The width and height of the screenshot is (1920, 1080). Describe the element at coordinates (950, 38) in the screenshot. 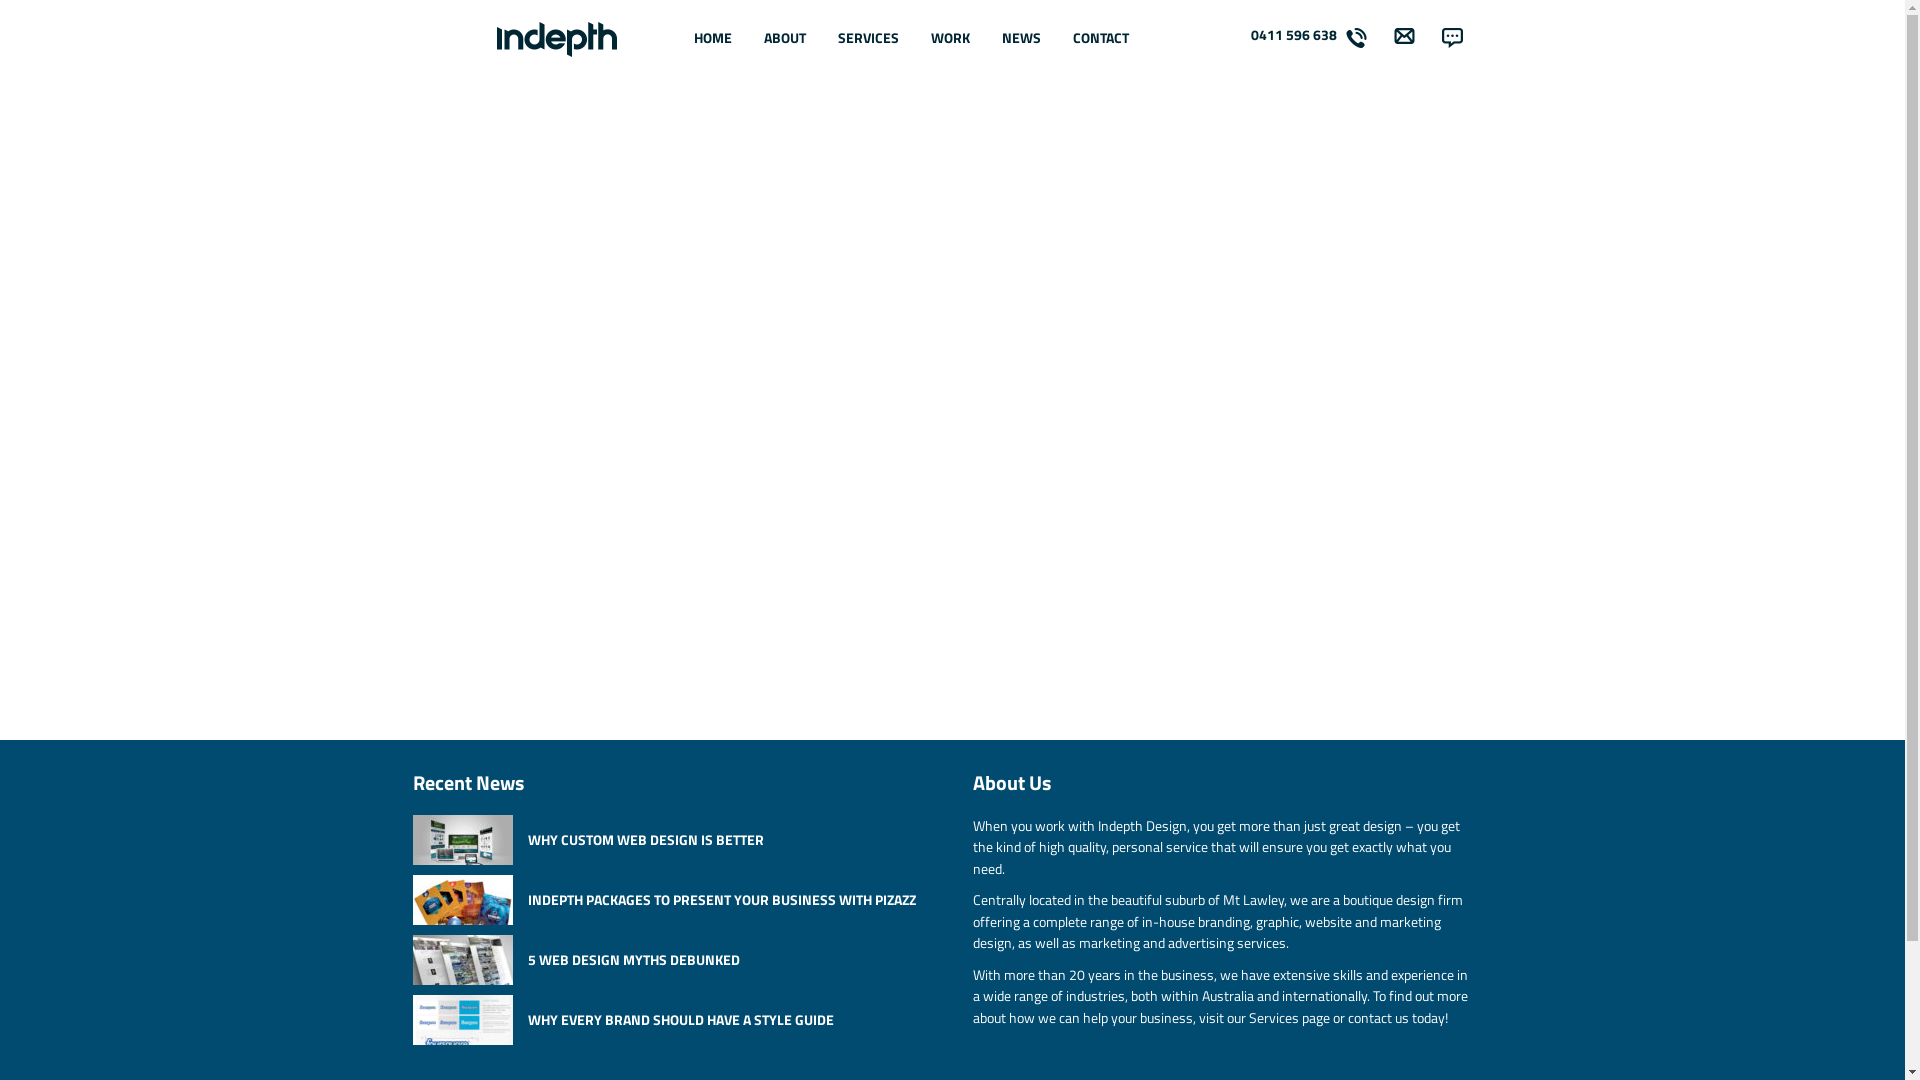

I see `WORK` at that location.